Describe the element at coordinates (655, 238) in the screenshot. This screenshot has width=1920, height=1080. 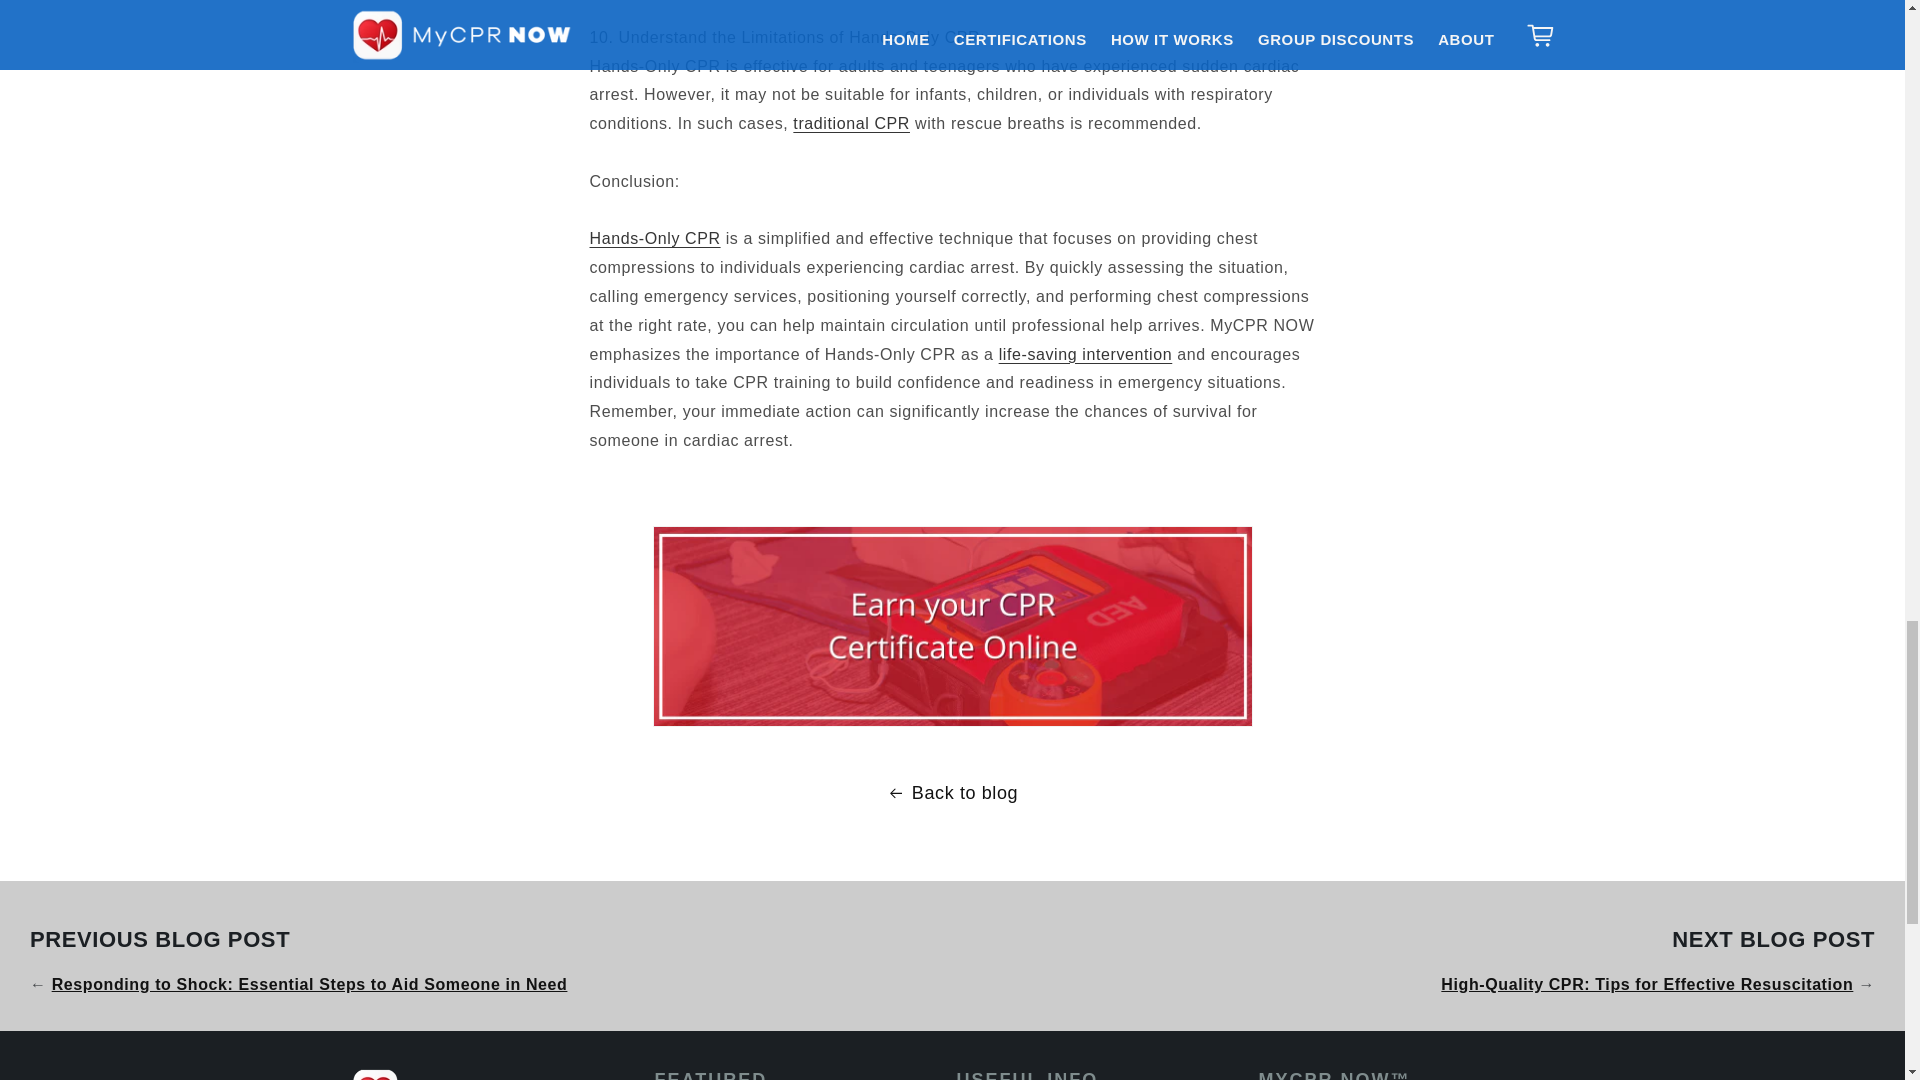
I see `Hands-Only CPR` at that location.